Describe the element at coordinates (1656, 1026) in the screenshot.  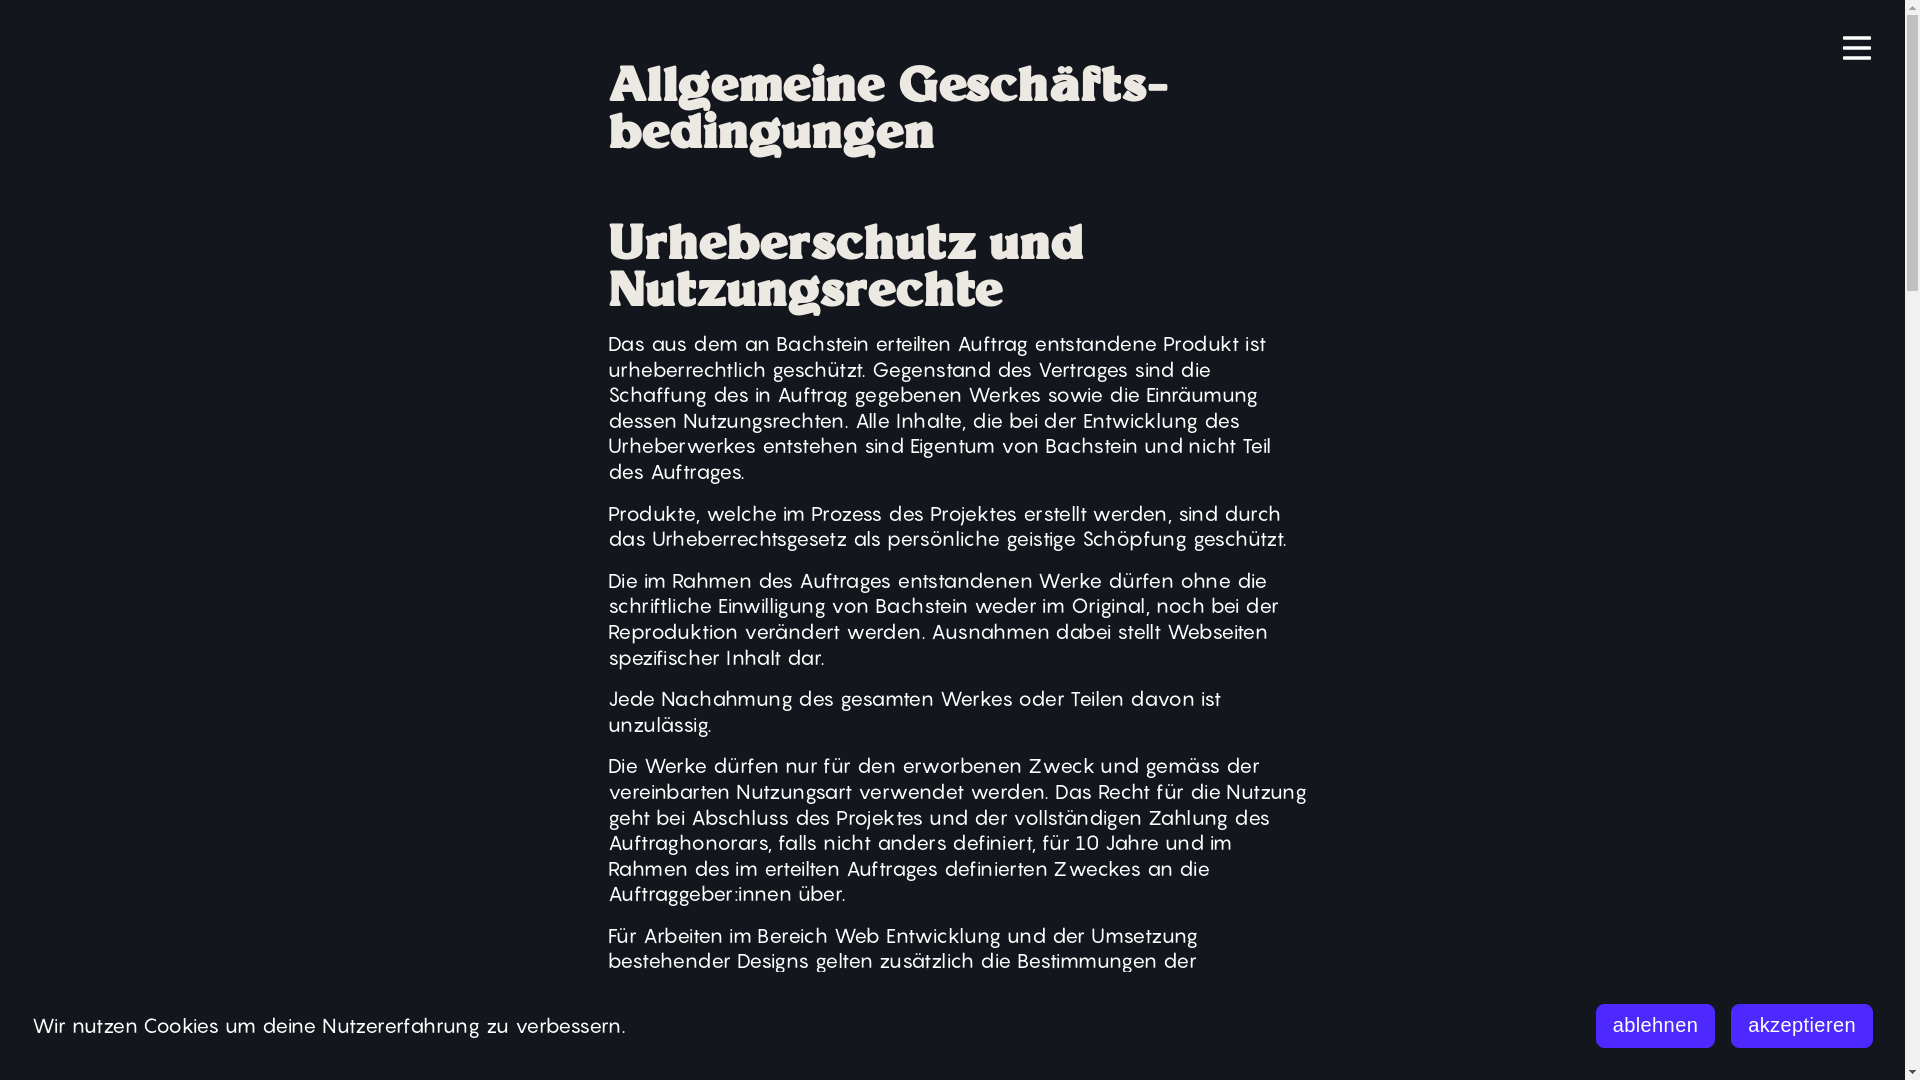
I see `ablehnen` at that location.